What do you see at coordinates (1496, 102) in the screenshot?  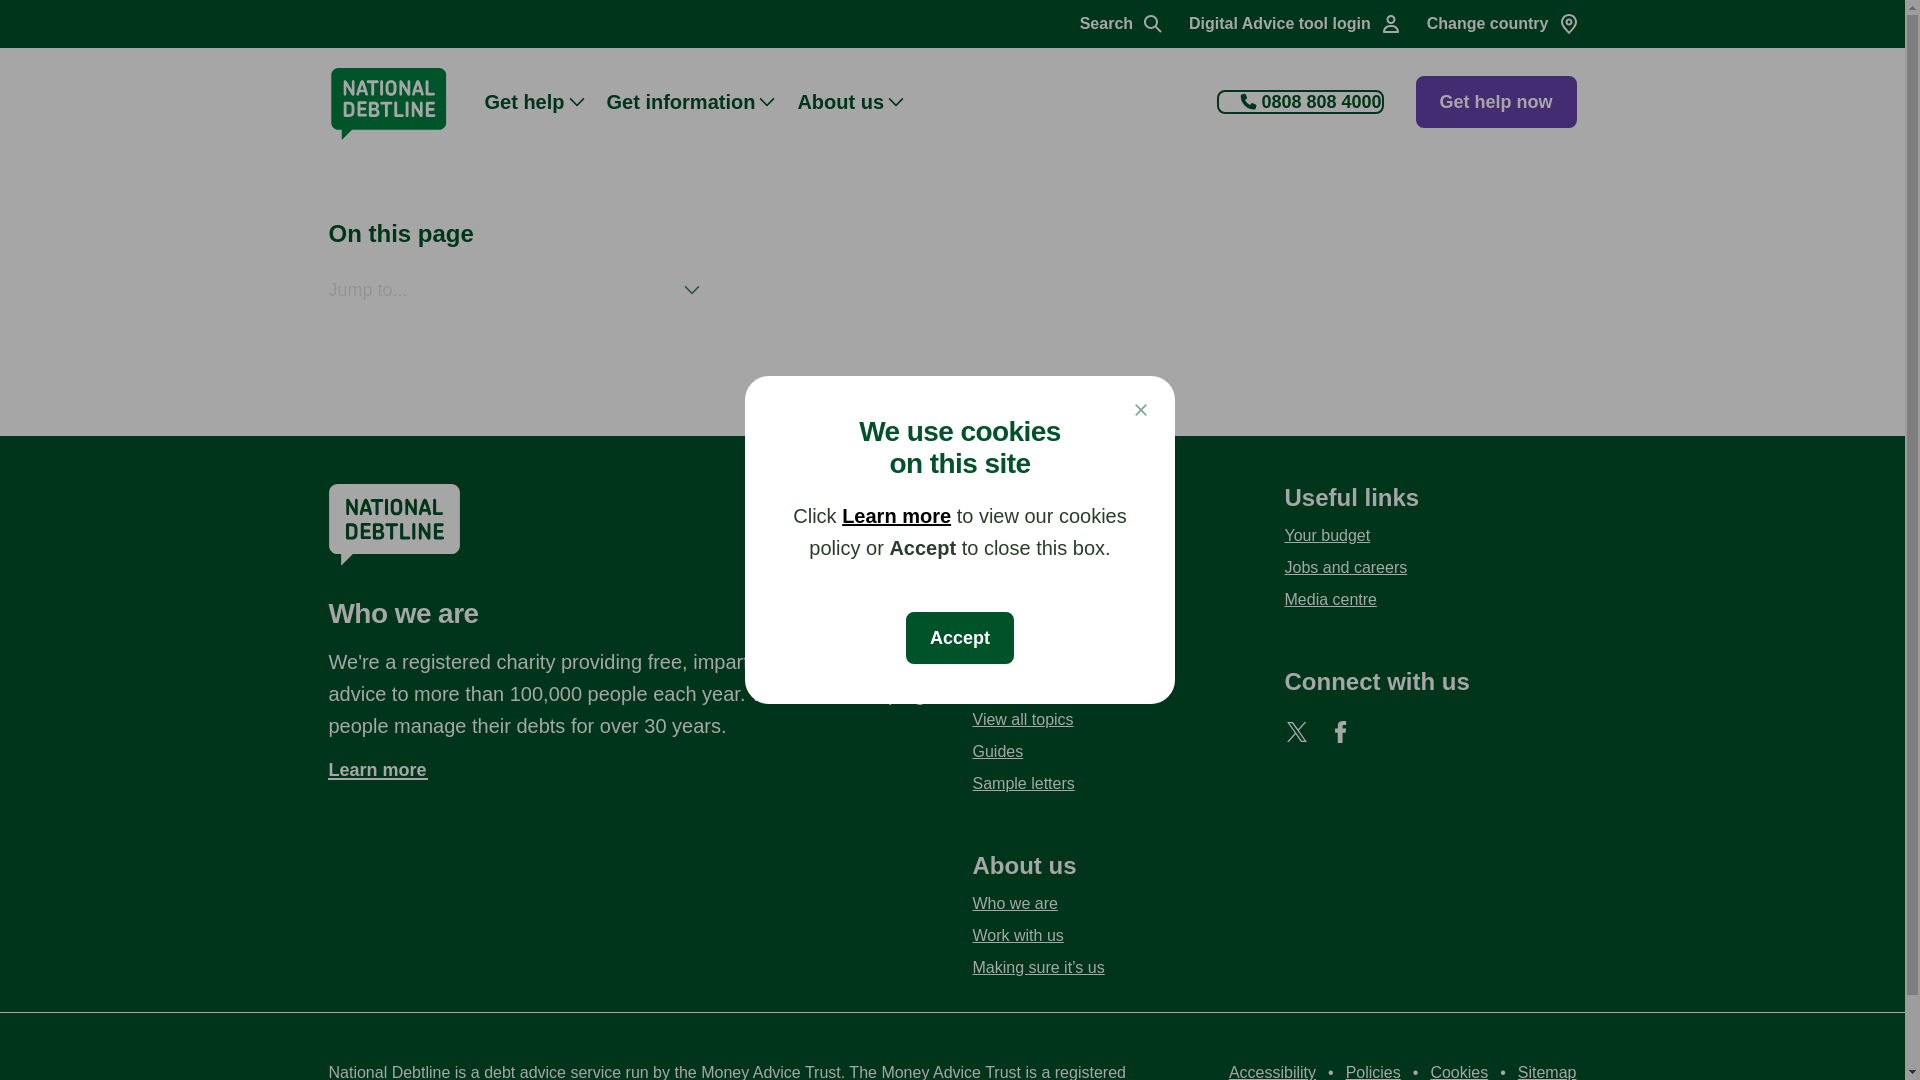 I see `Get help now` at bounding box center [1496, 102].